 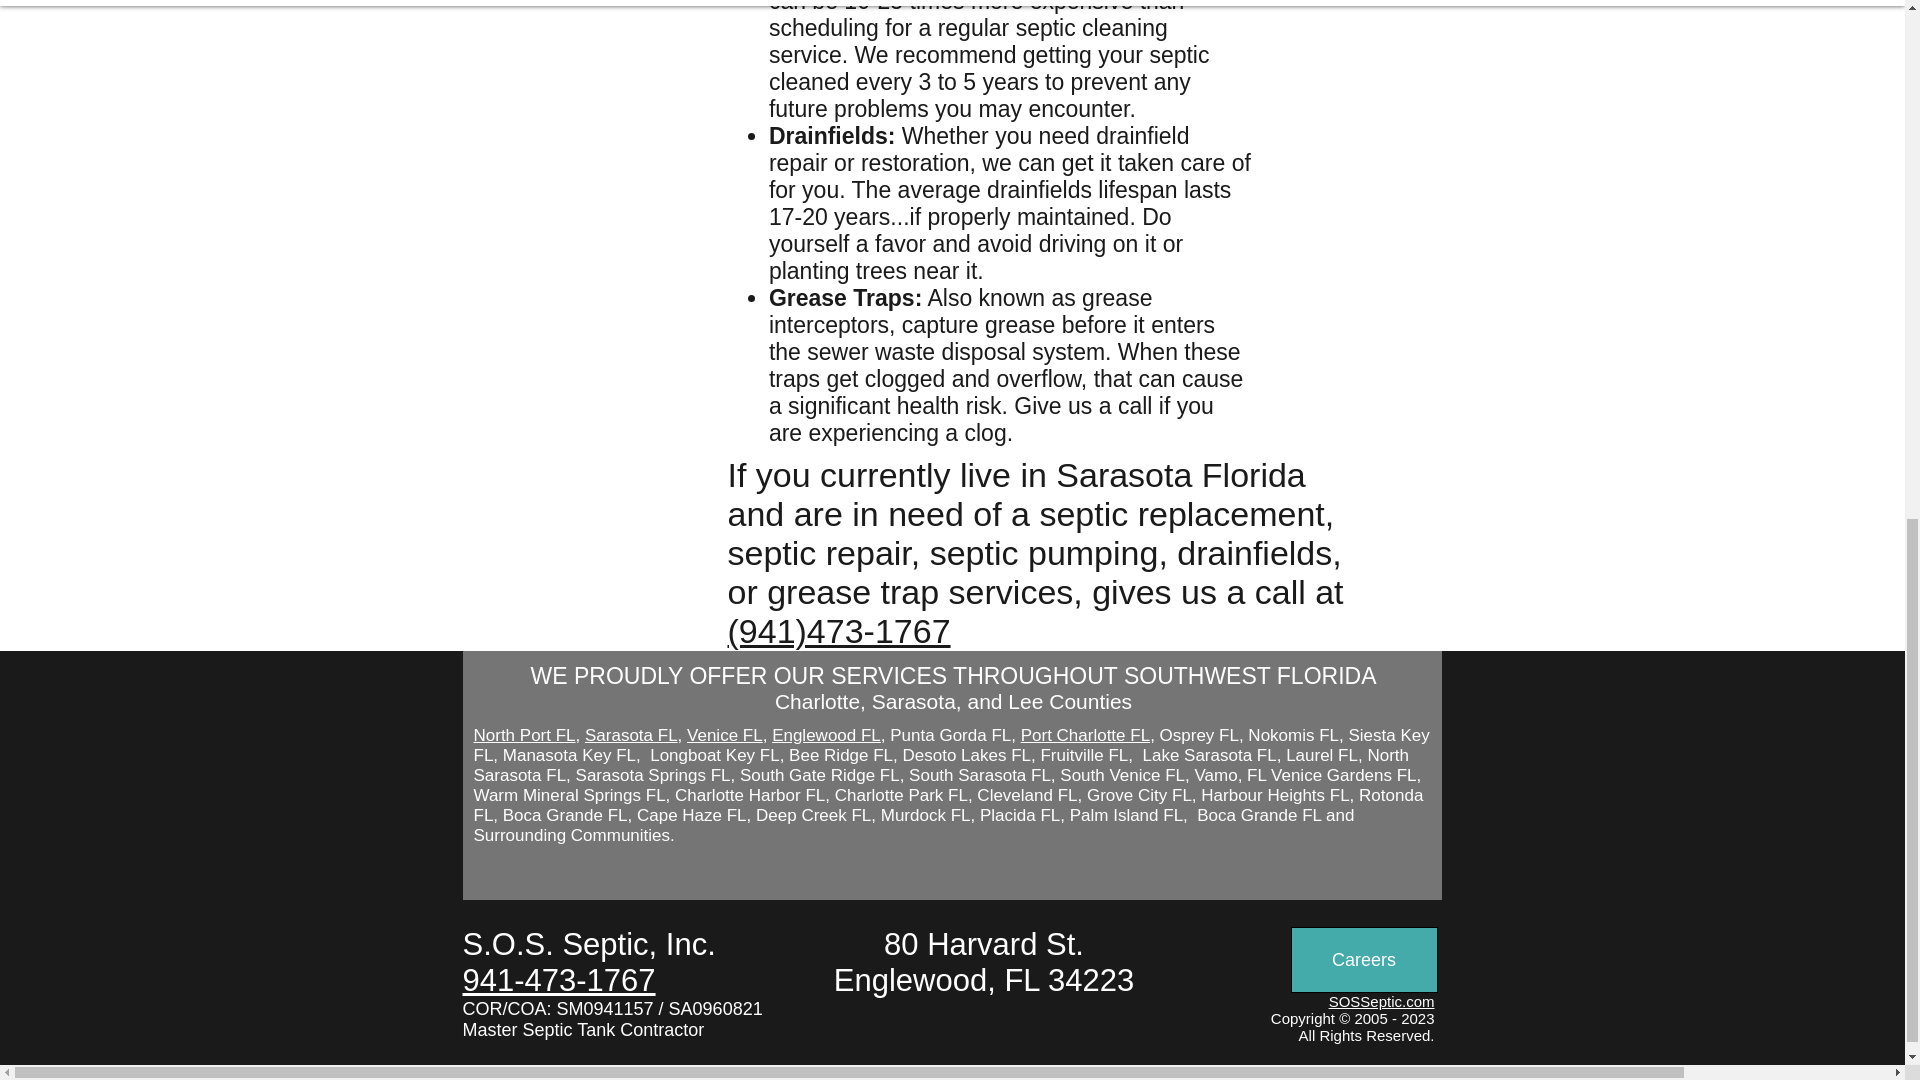 I want to click on Sarasota FL, so click(x=631, y=735).